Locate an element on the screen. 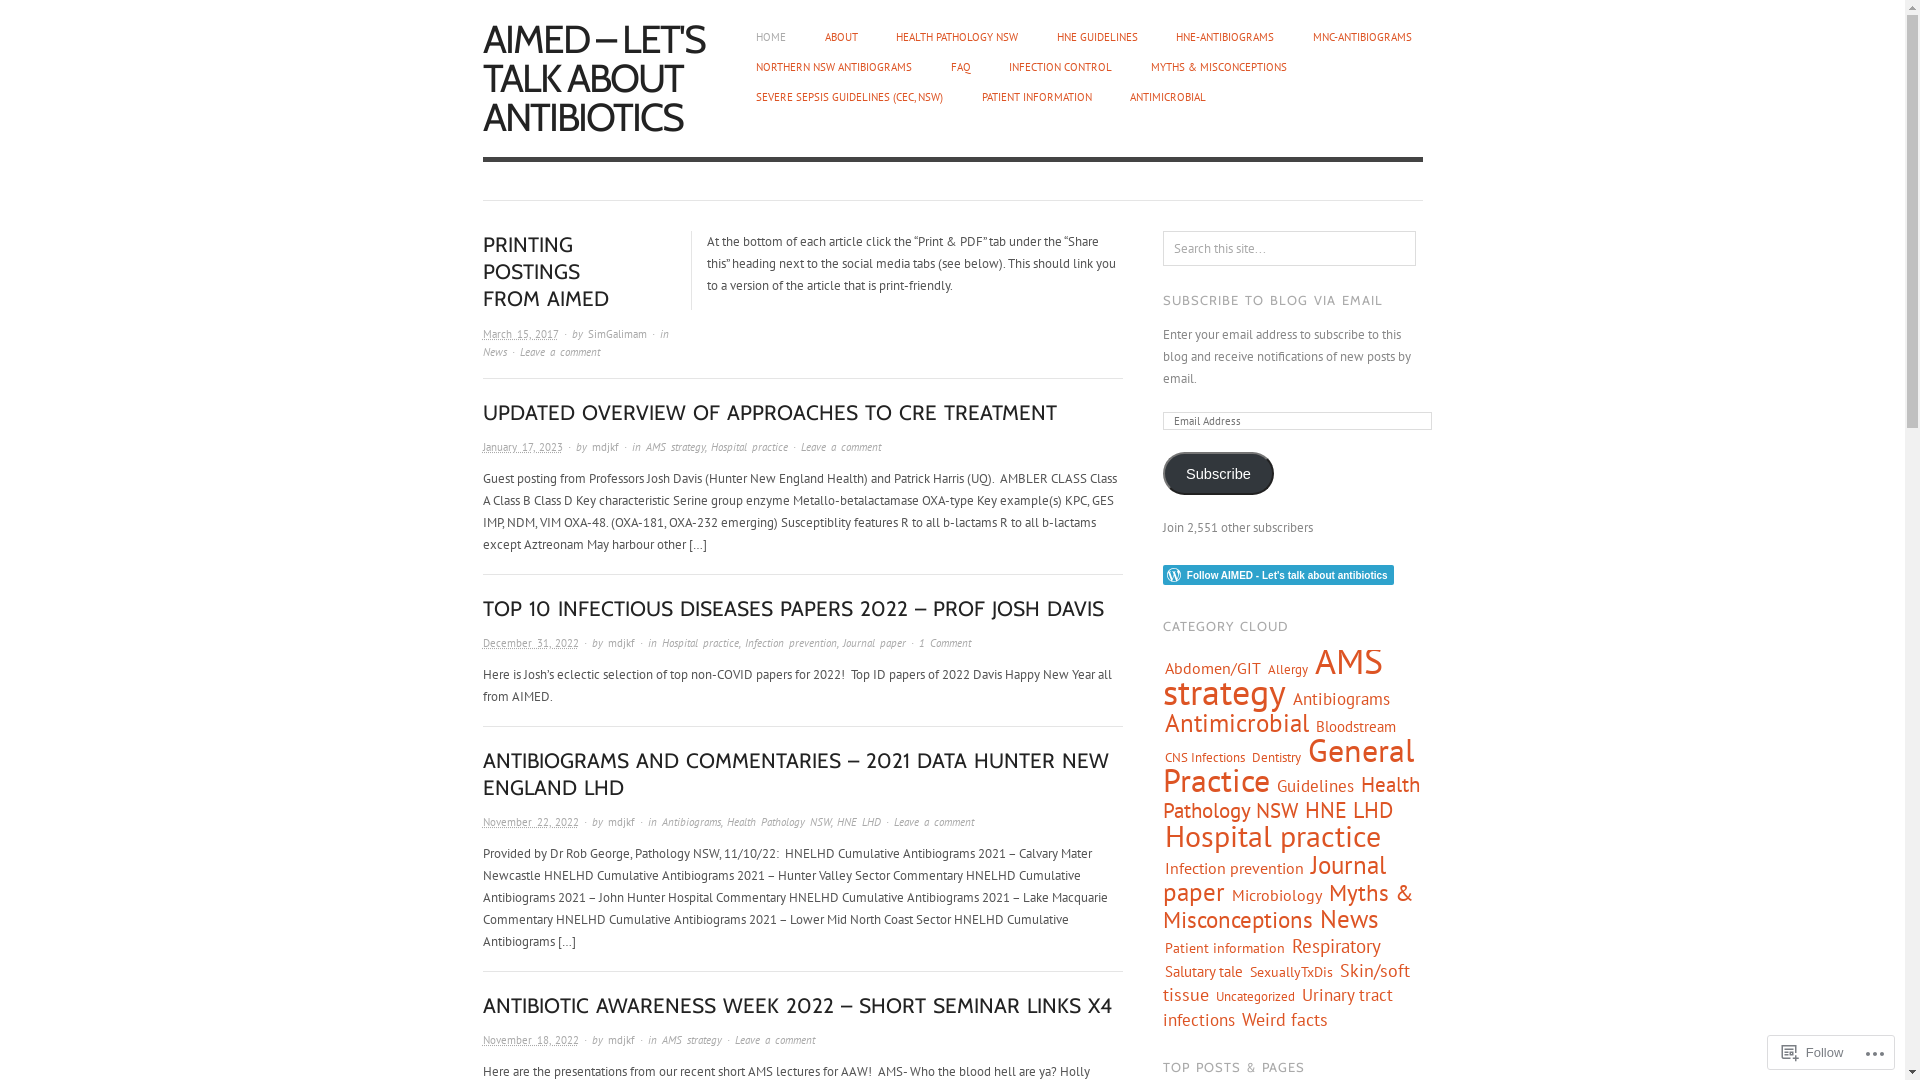  PATIENT INFORMATION is located at coordinates (1037, 97).